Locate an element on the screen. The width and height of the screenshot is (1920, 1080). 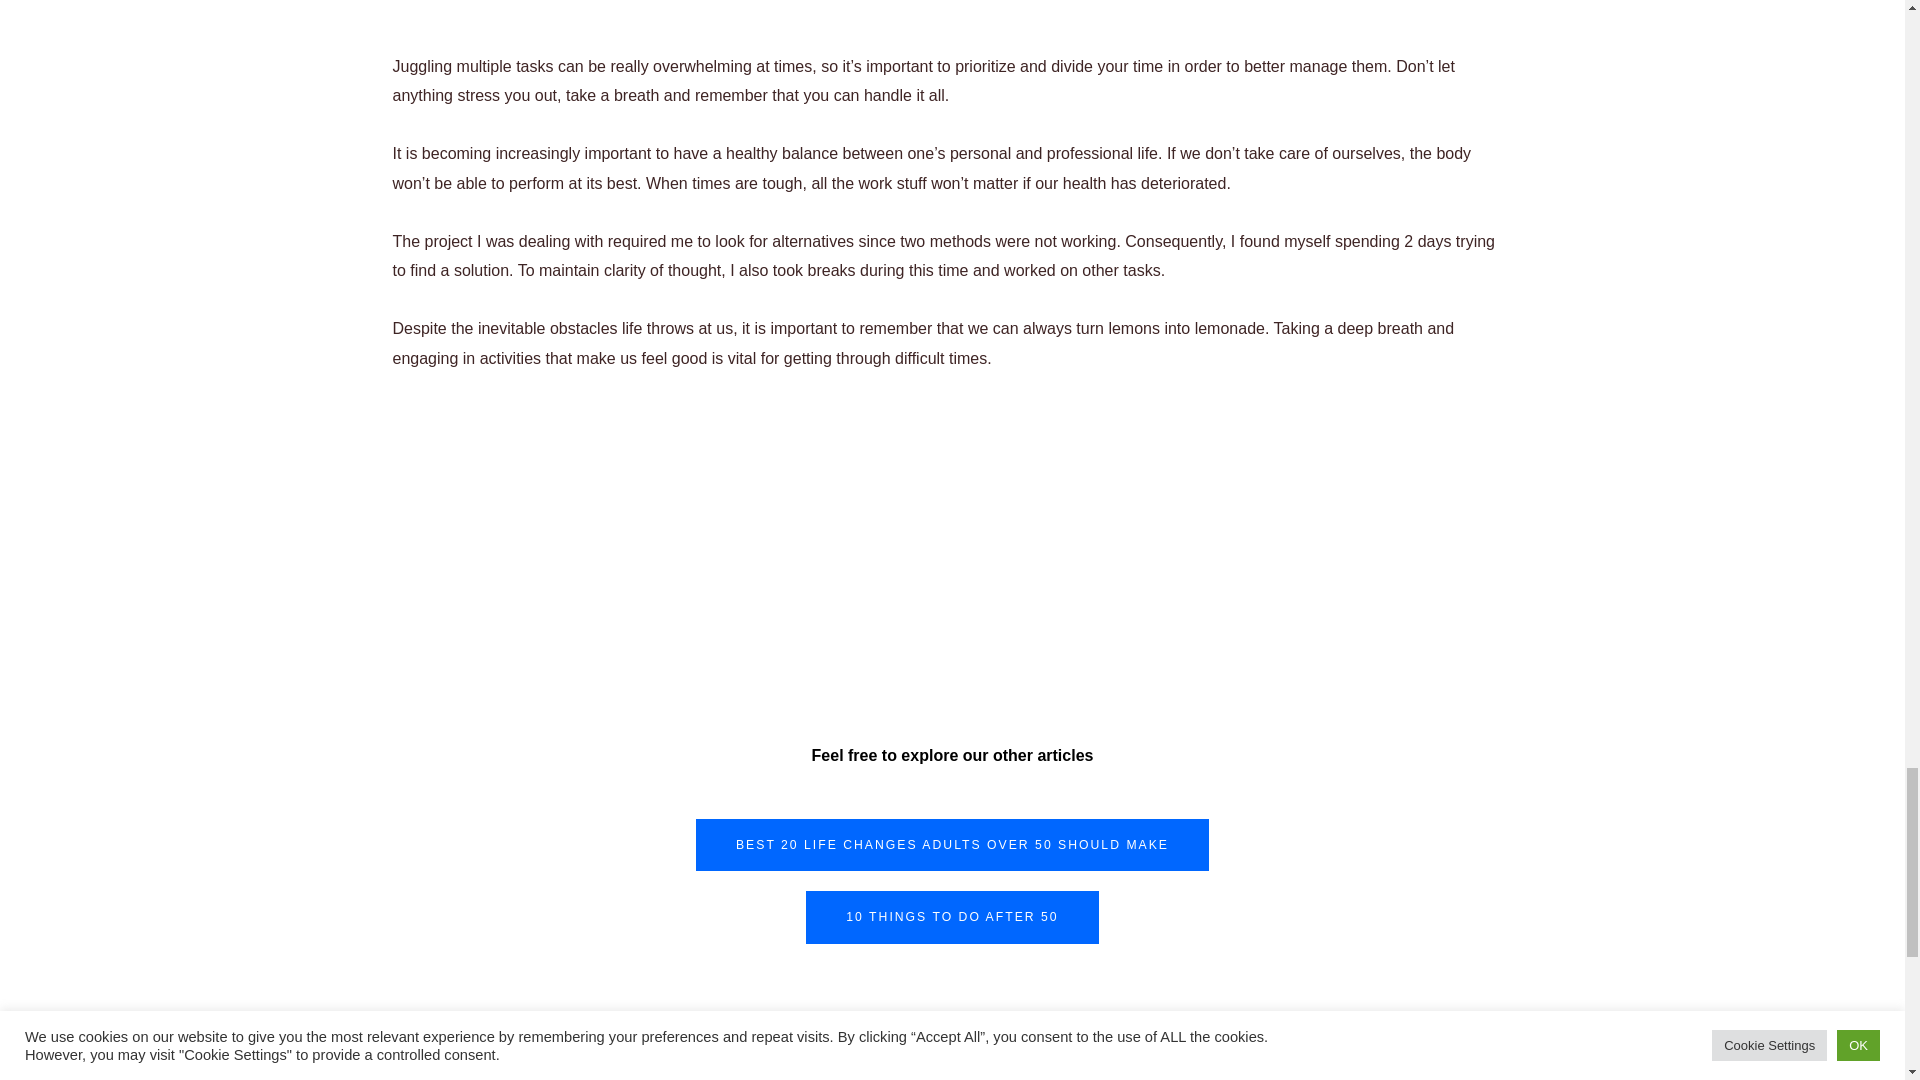
BEST 20 LIFE CHANGES ADULTS OVER 50 SHOULD MAKE is located at coordinates (952, 844).